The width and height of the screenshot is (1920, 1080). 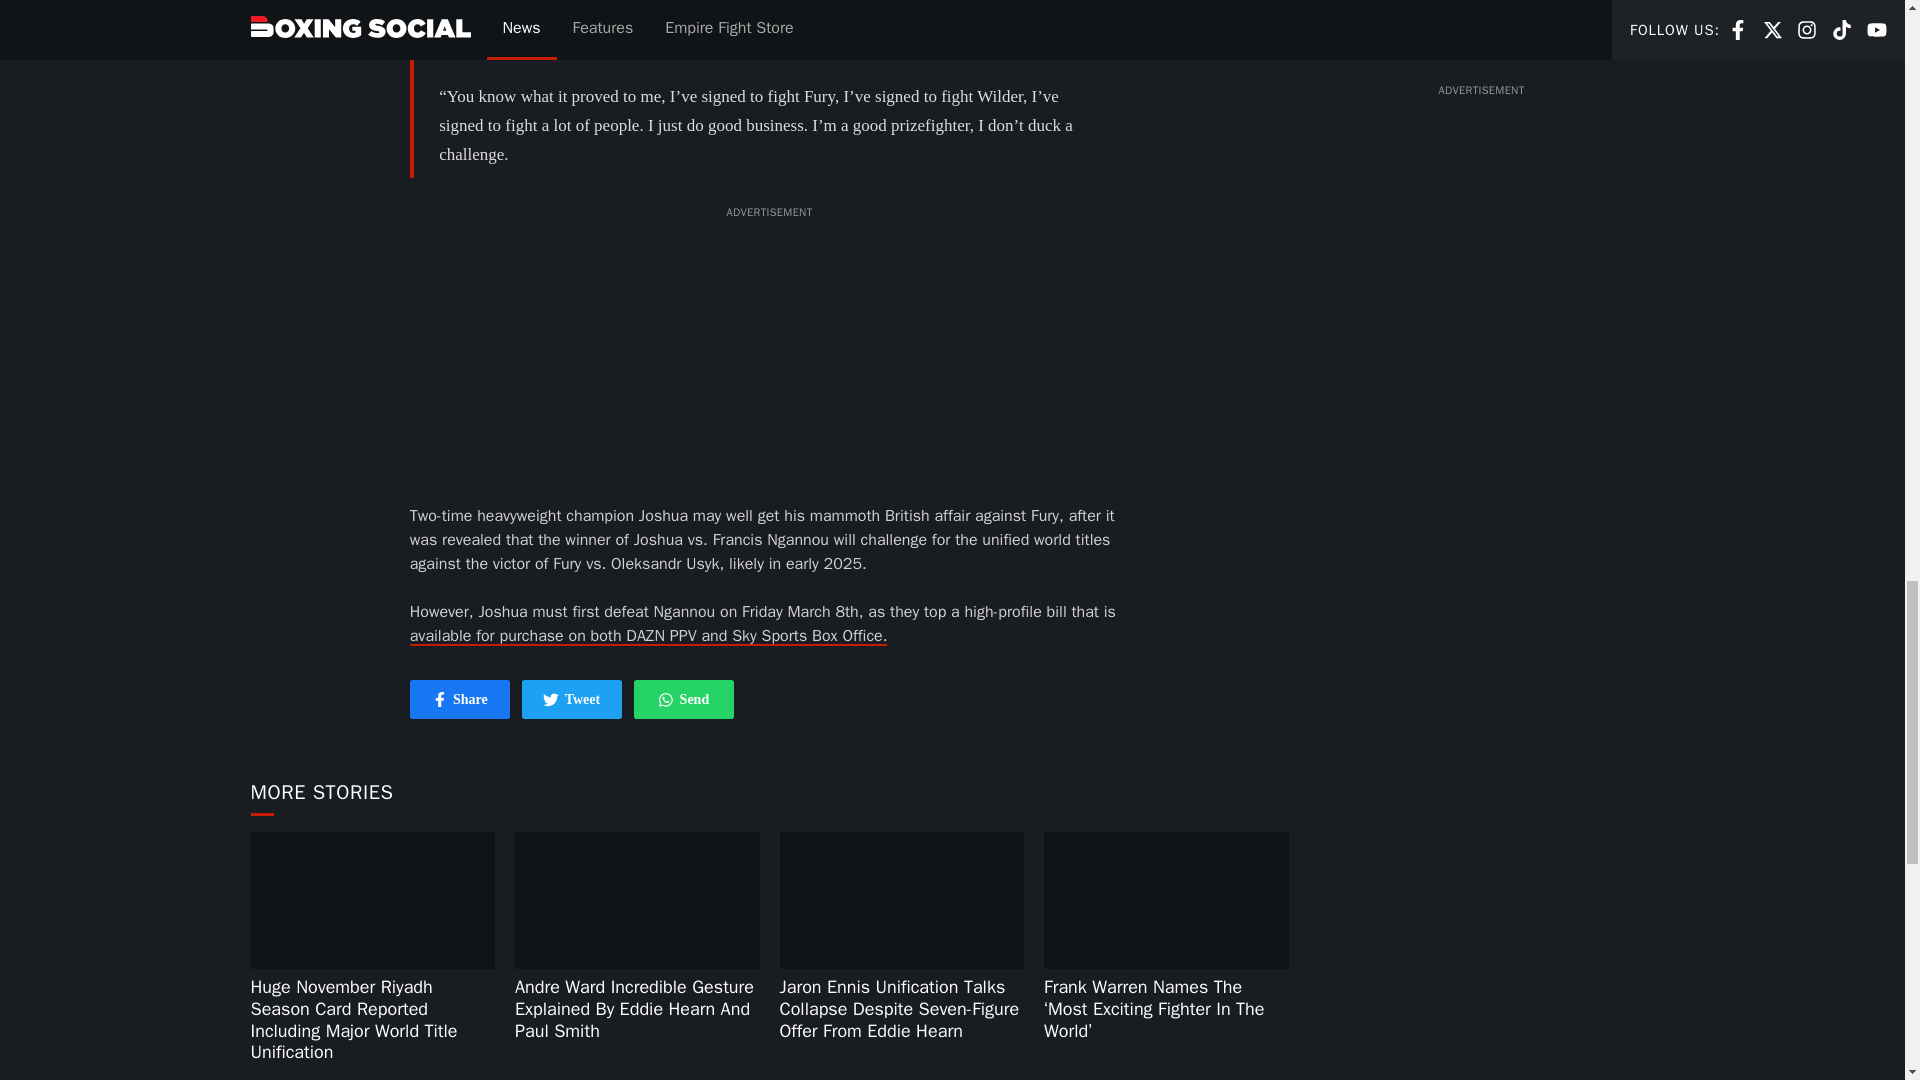 What do you see at coordinates (440, 700) in the screenshot?
I see `Twitter` at bounding box center [440, 700].